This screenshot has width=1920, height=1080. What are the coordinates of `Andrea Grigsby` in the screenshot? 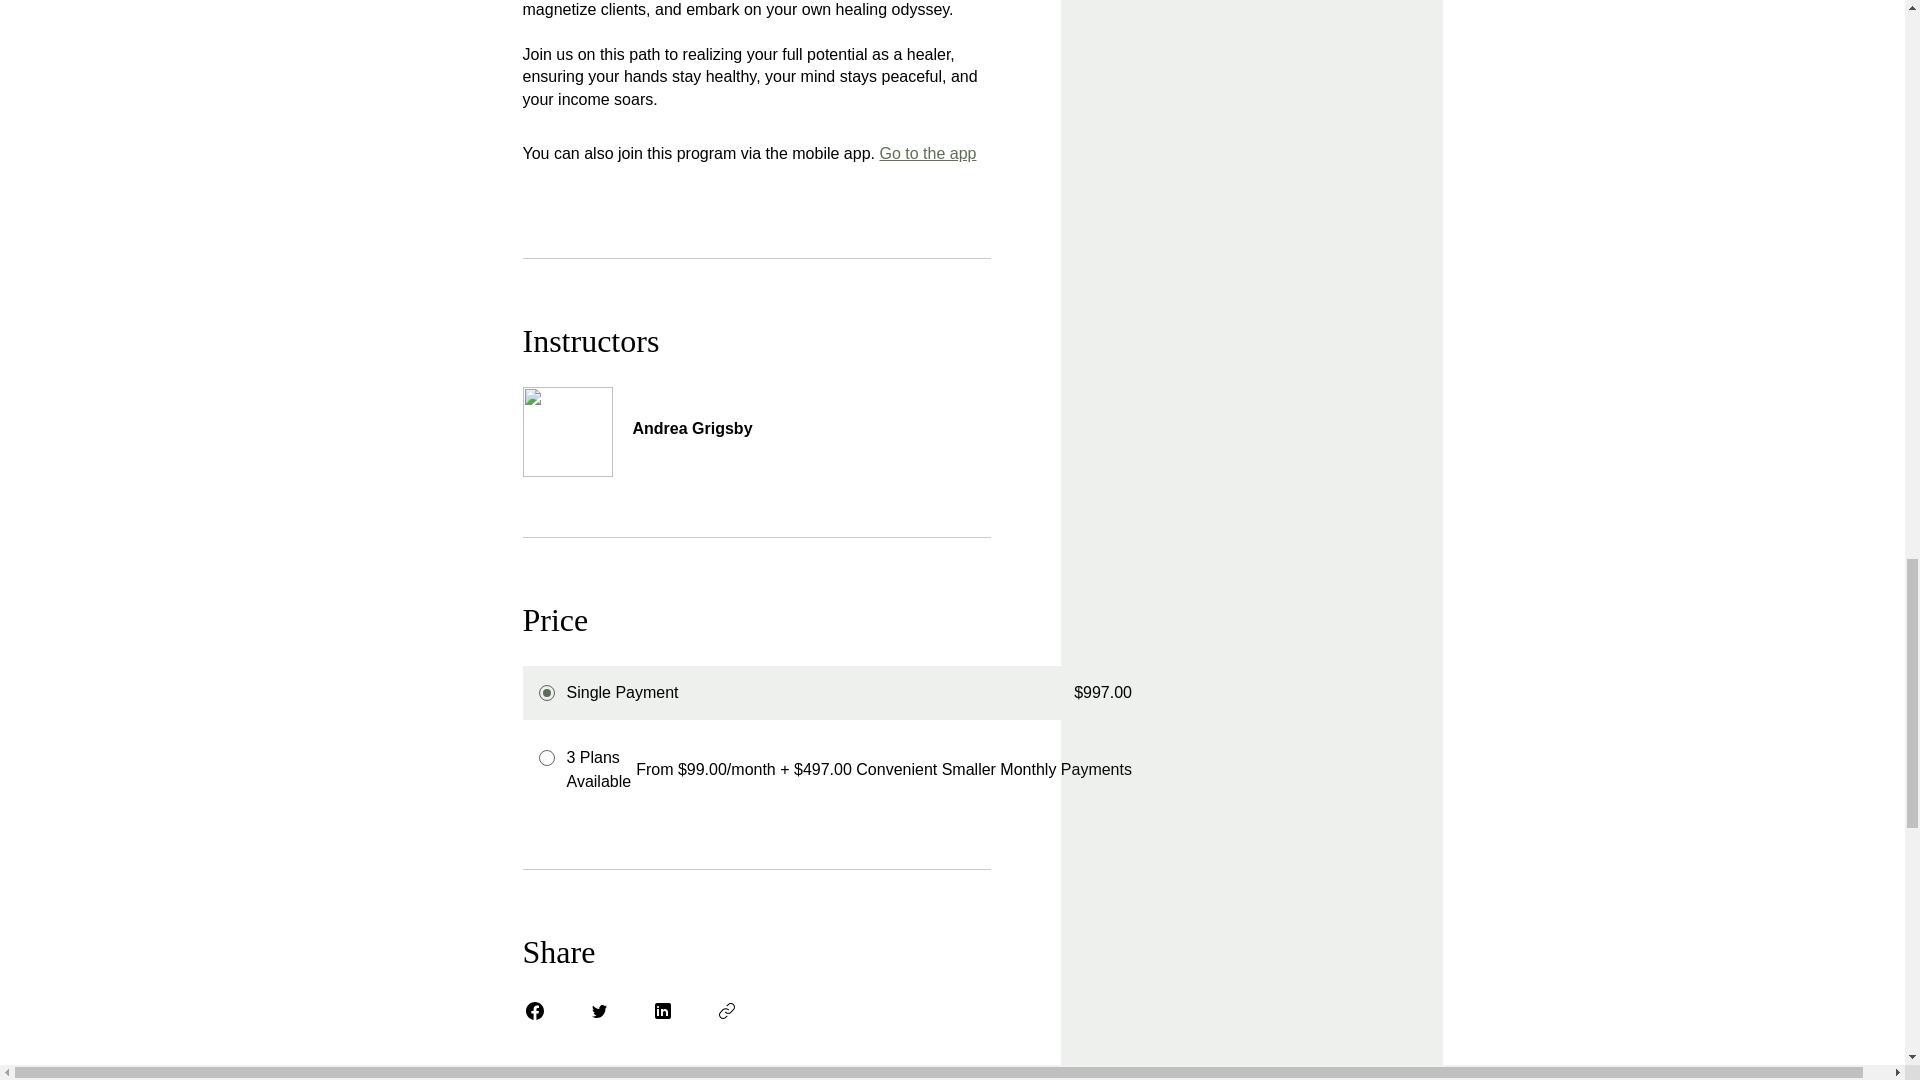 It's located at (756, 417).